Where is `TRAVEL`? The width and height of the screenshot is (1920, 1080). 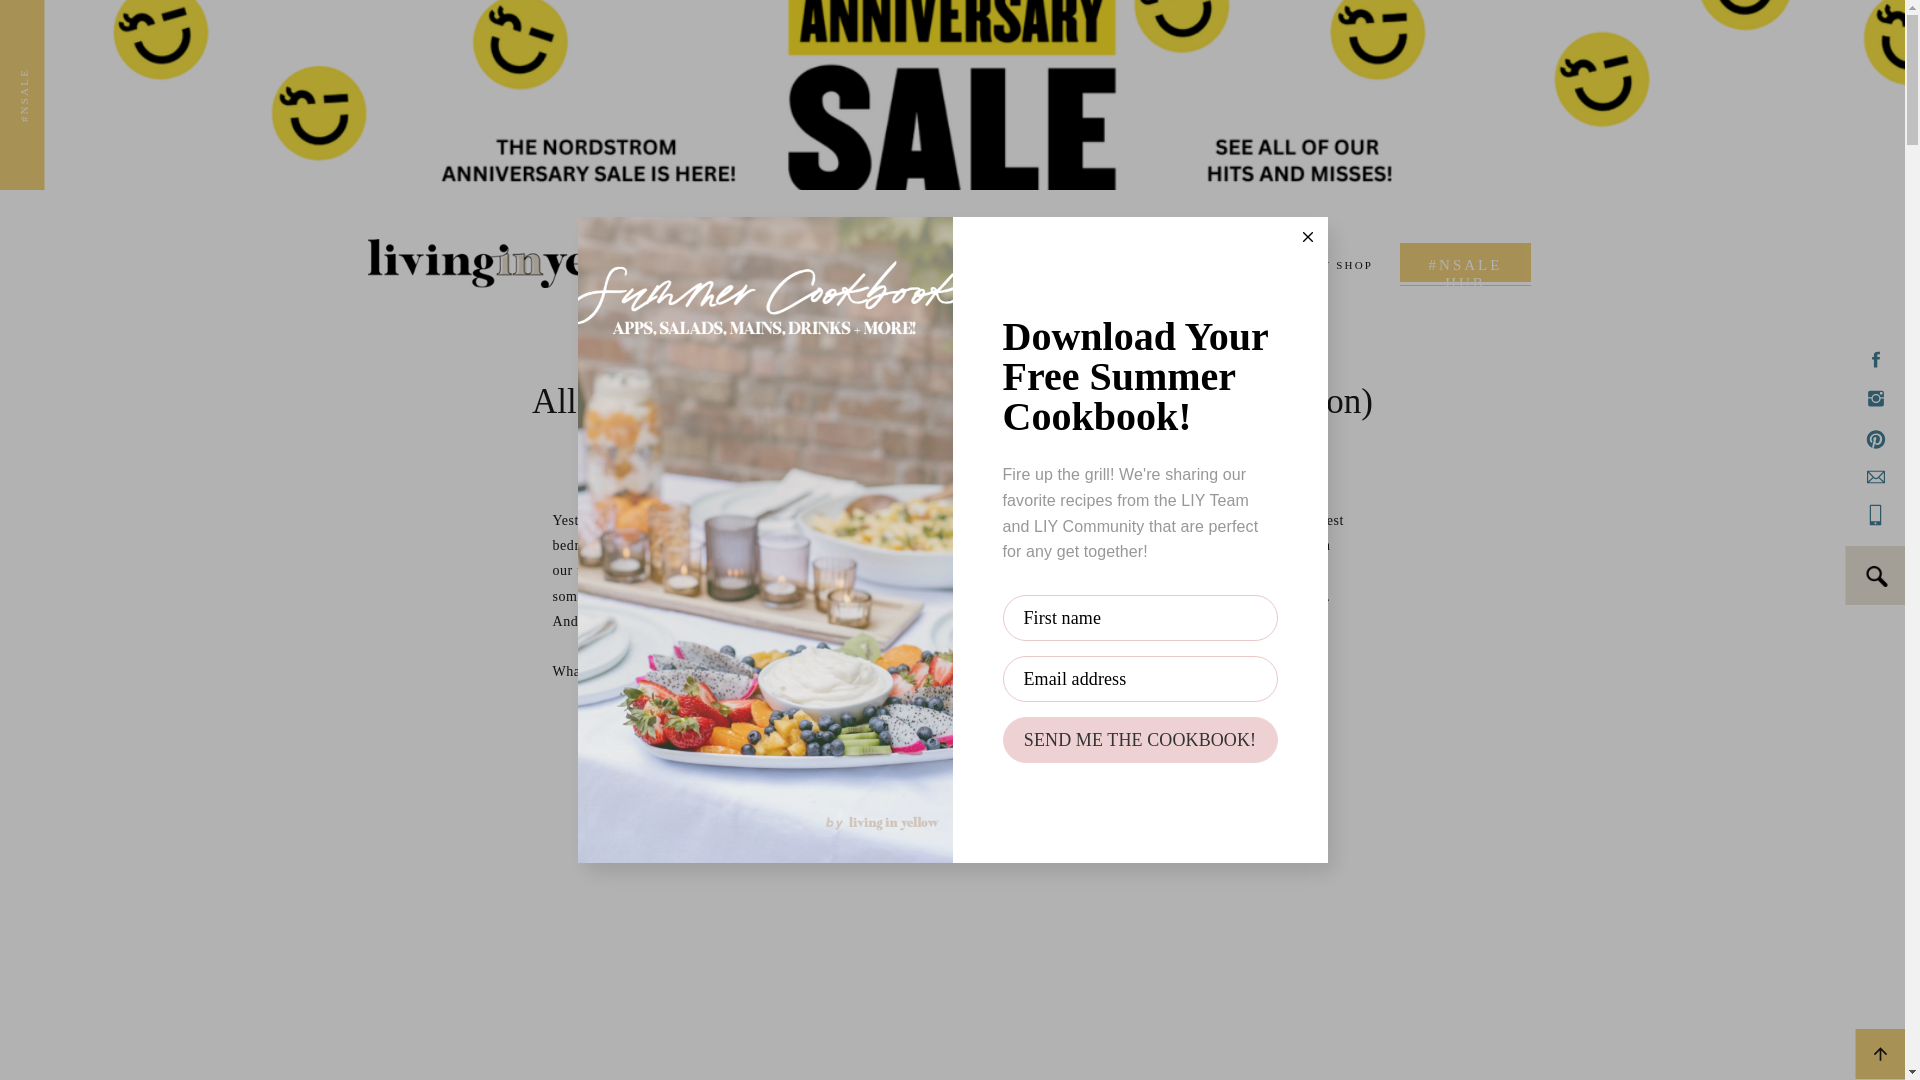
TRAVEL is located at coordinates (953, 262).